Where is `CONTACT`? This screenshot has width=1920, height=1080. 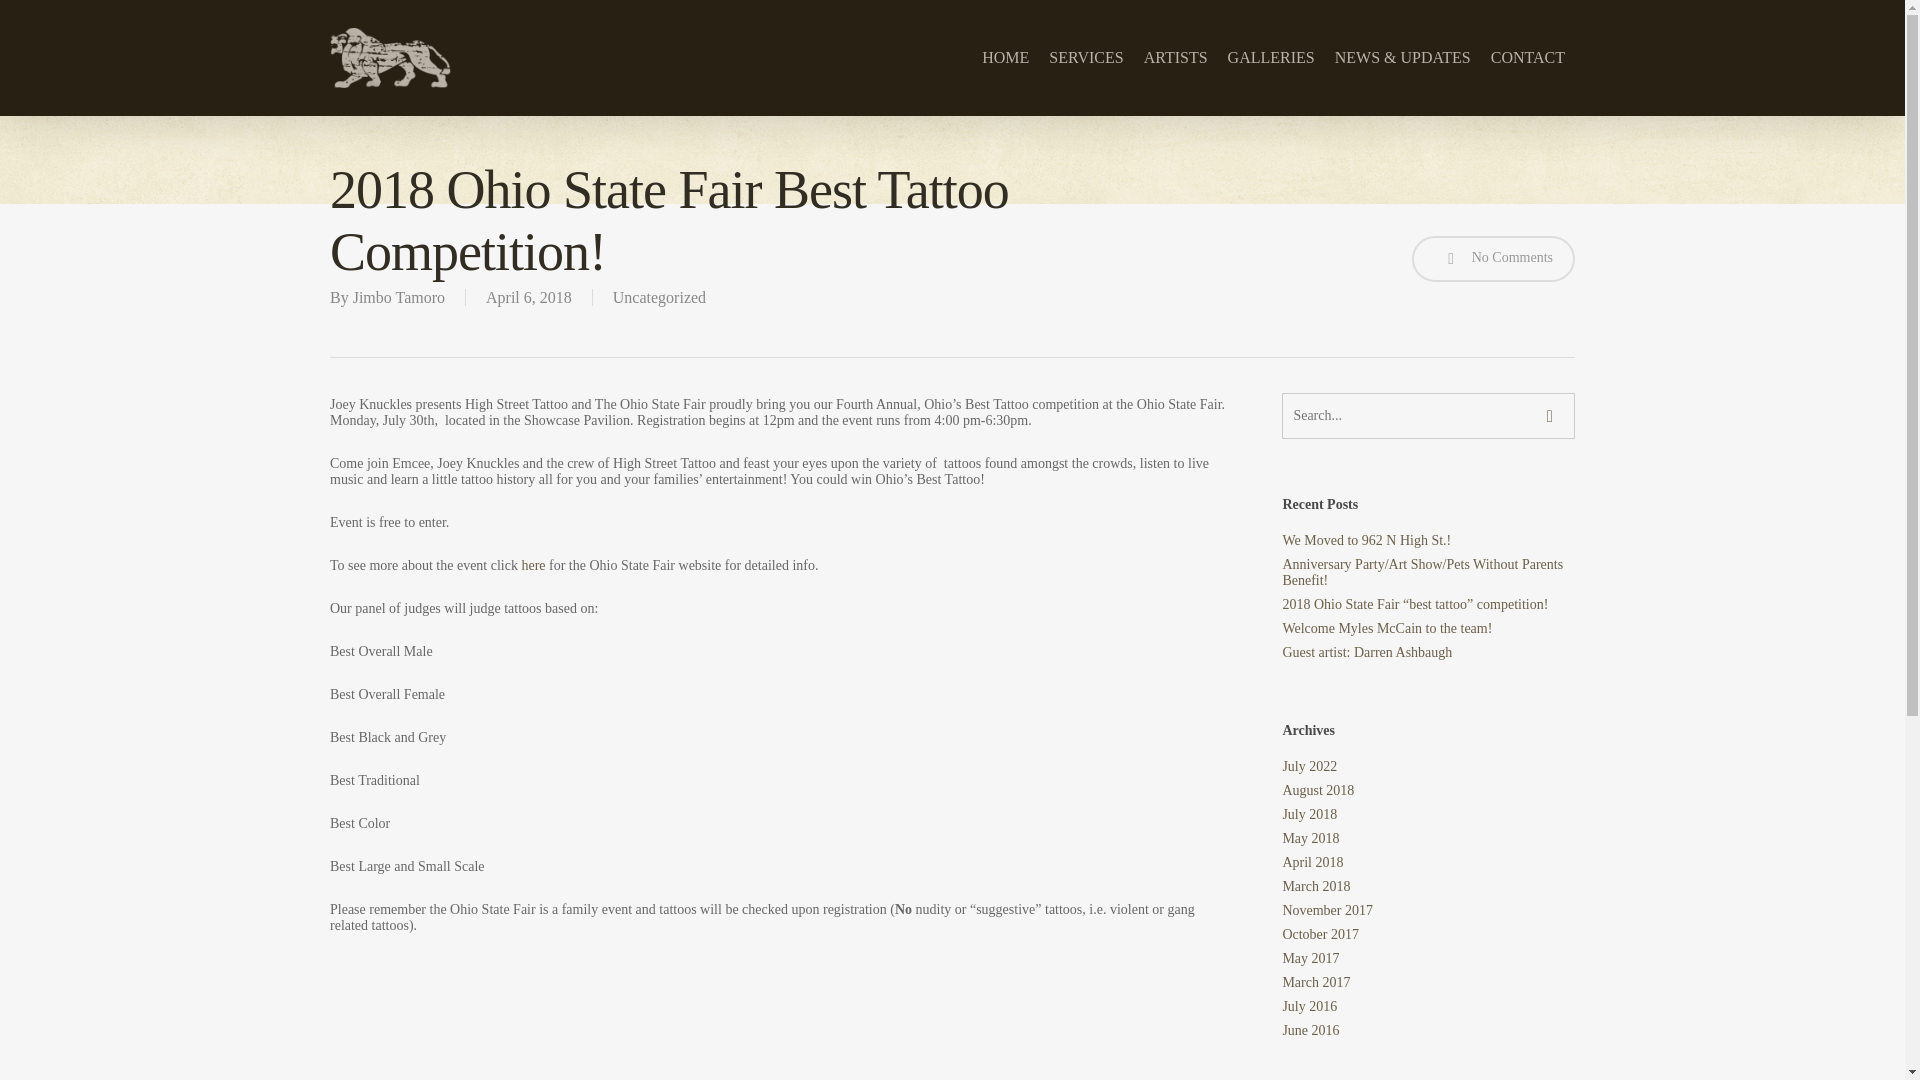
CONTACT is located at coordinates (1527, 57).